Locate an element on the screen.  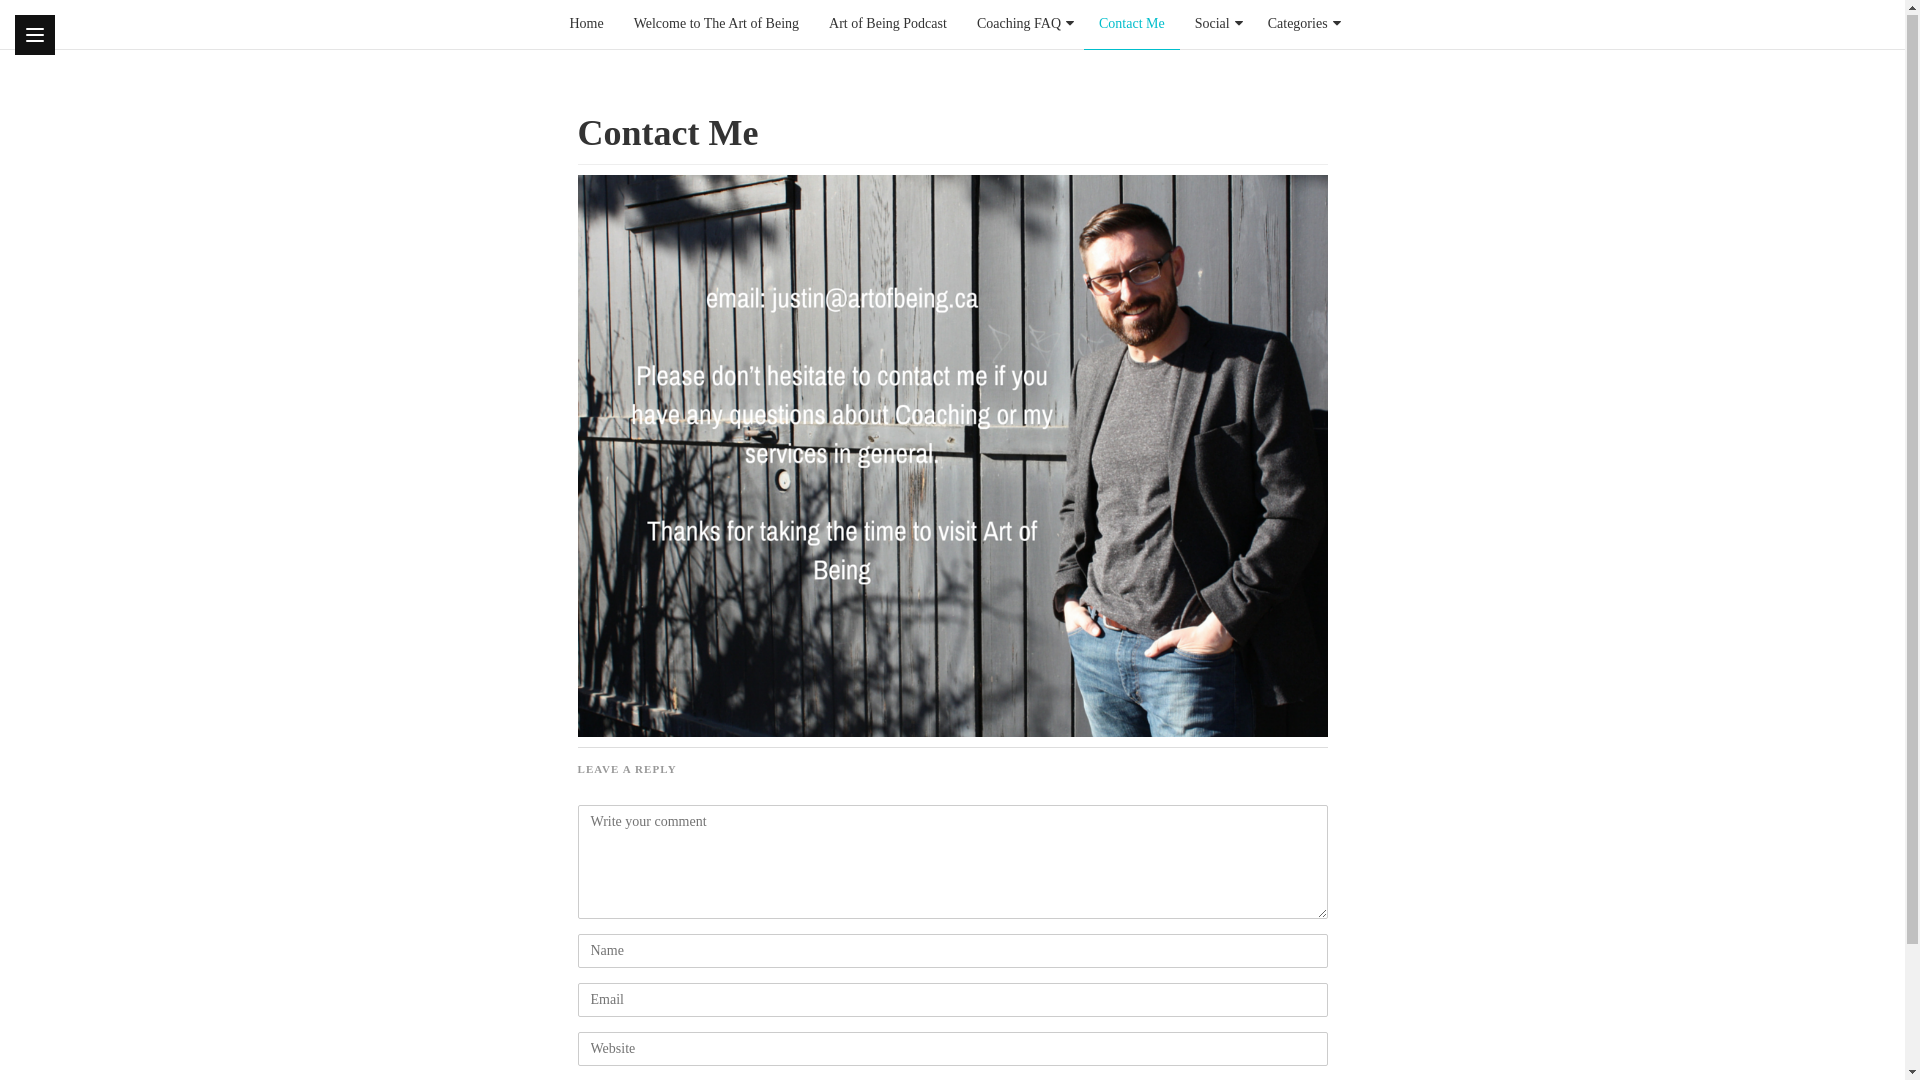
Welcome to The Art of Being is located at coordinates (716, 25).